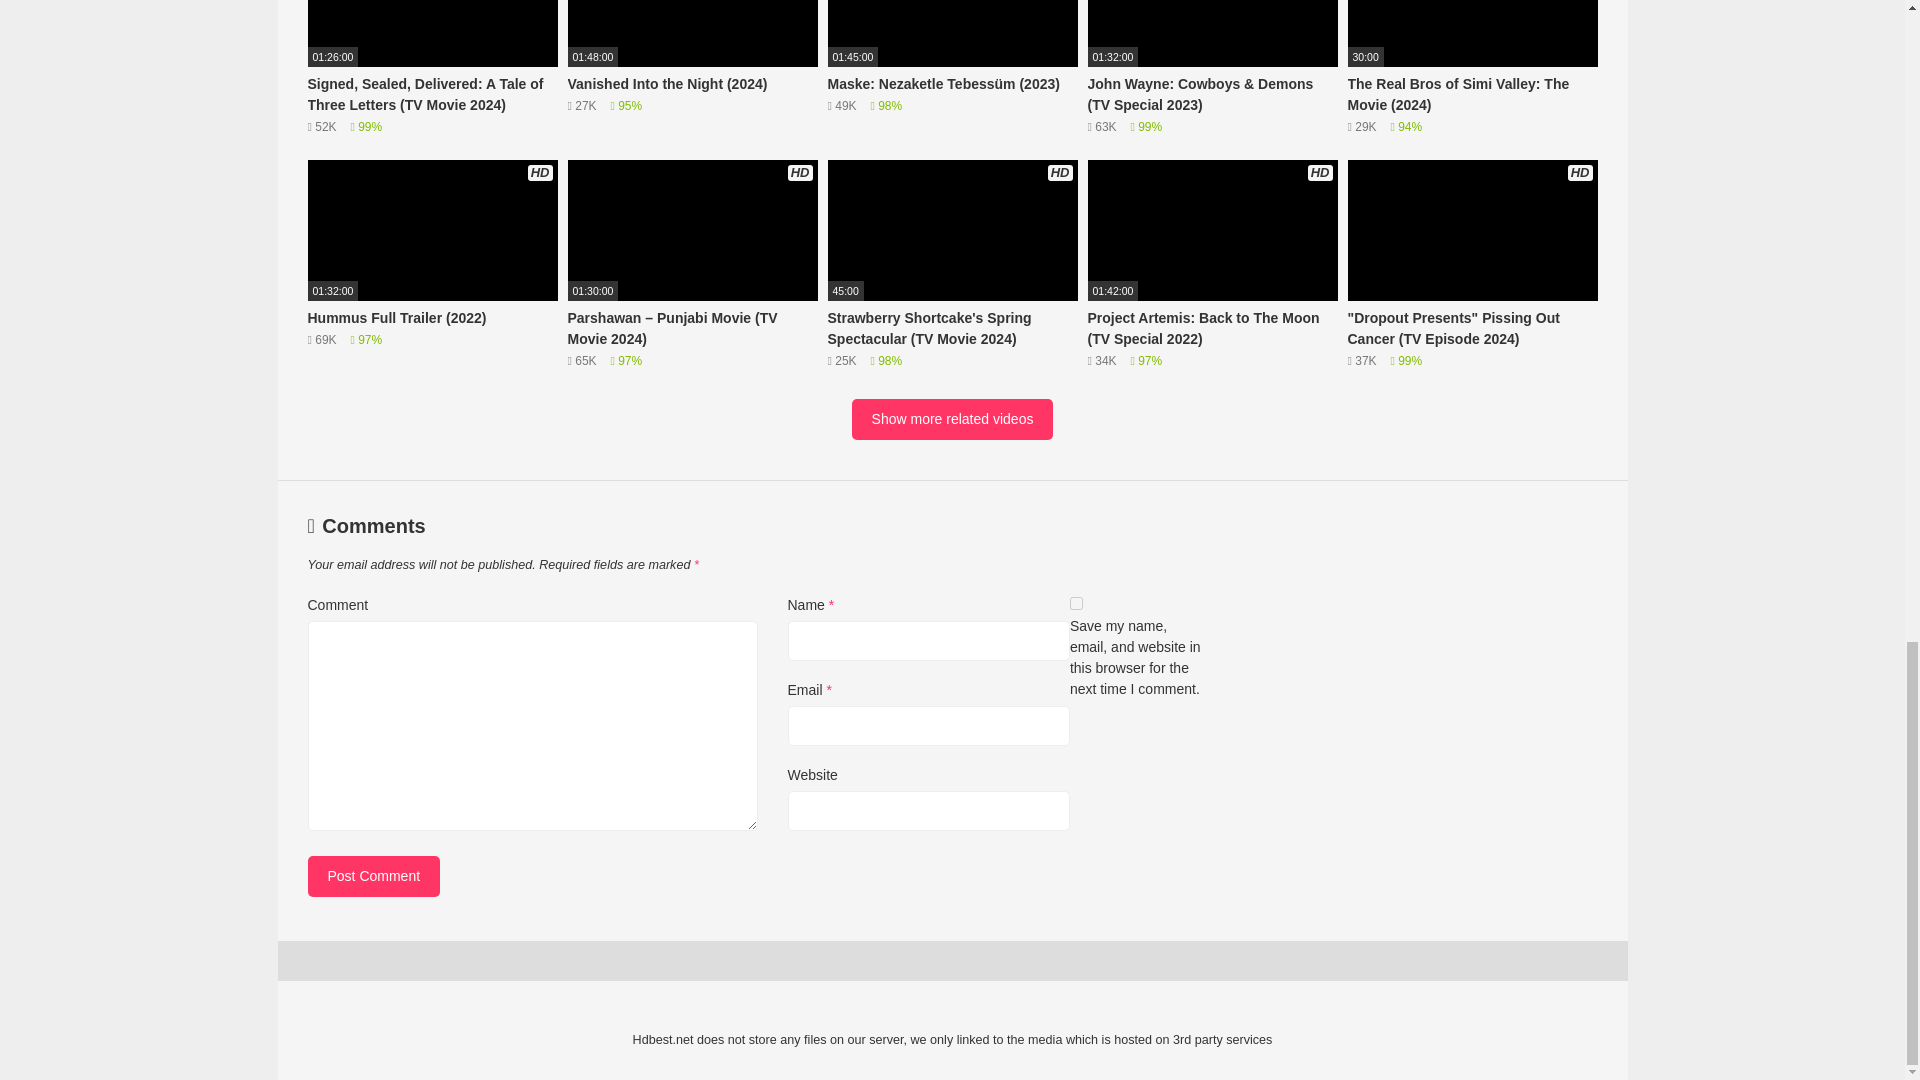  Describe the element at coordinates (374, 876) in the screenshot. I see `Post Comment` at that location.